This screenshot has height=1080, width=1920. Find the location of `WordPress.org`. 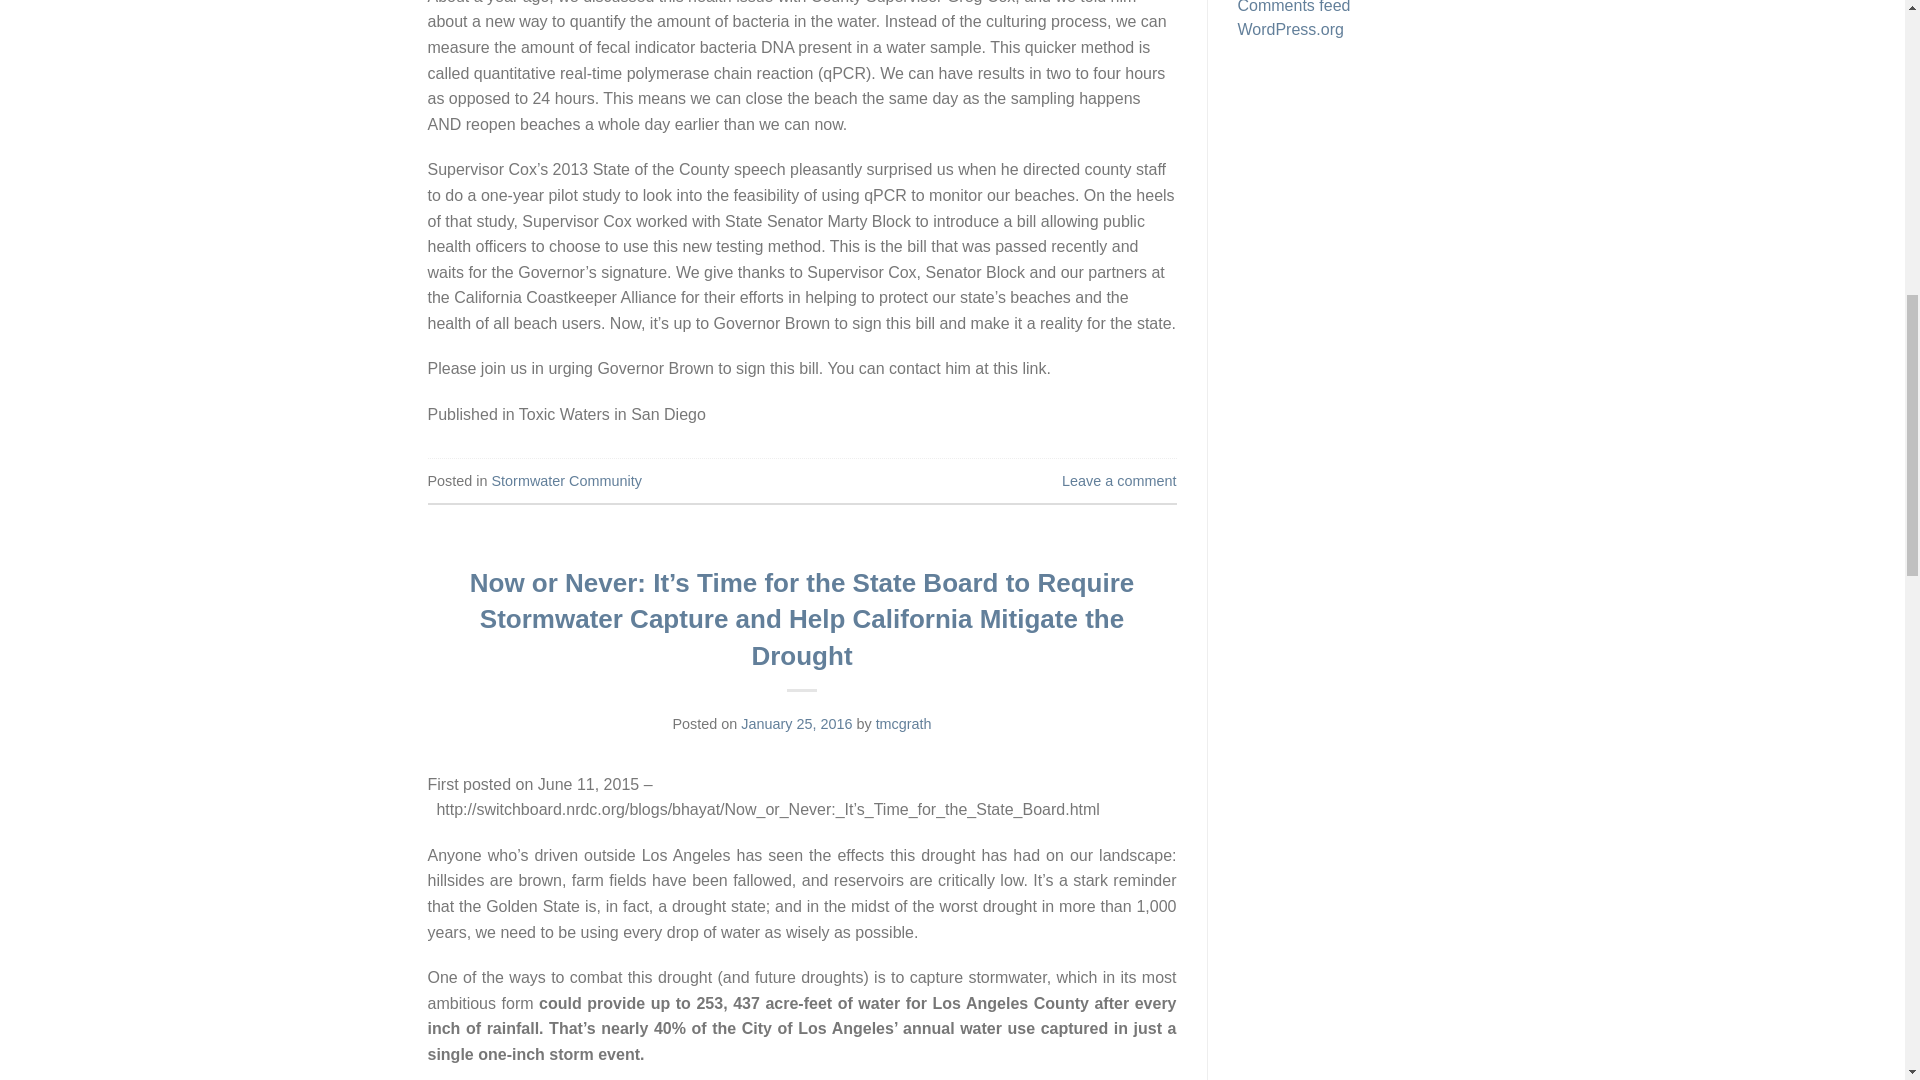

WordPress.org is located at coordinates (1358, 32).